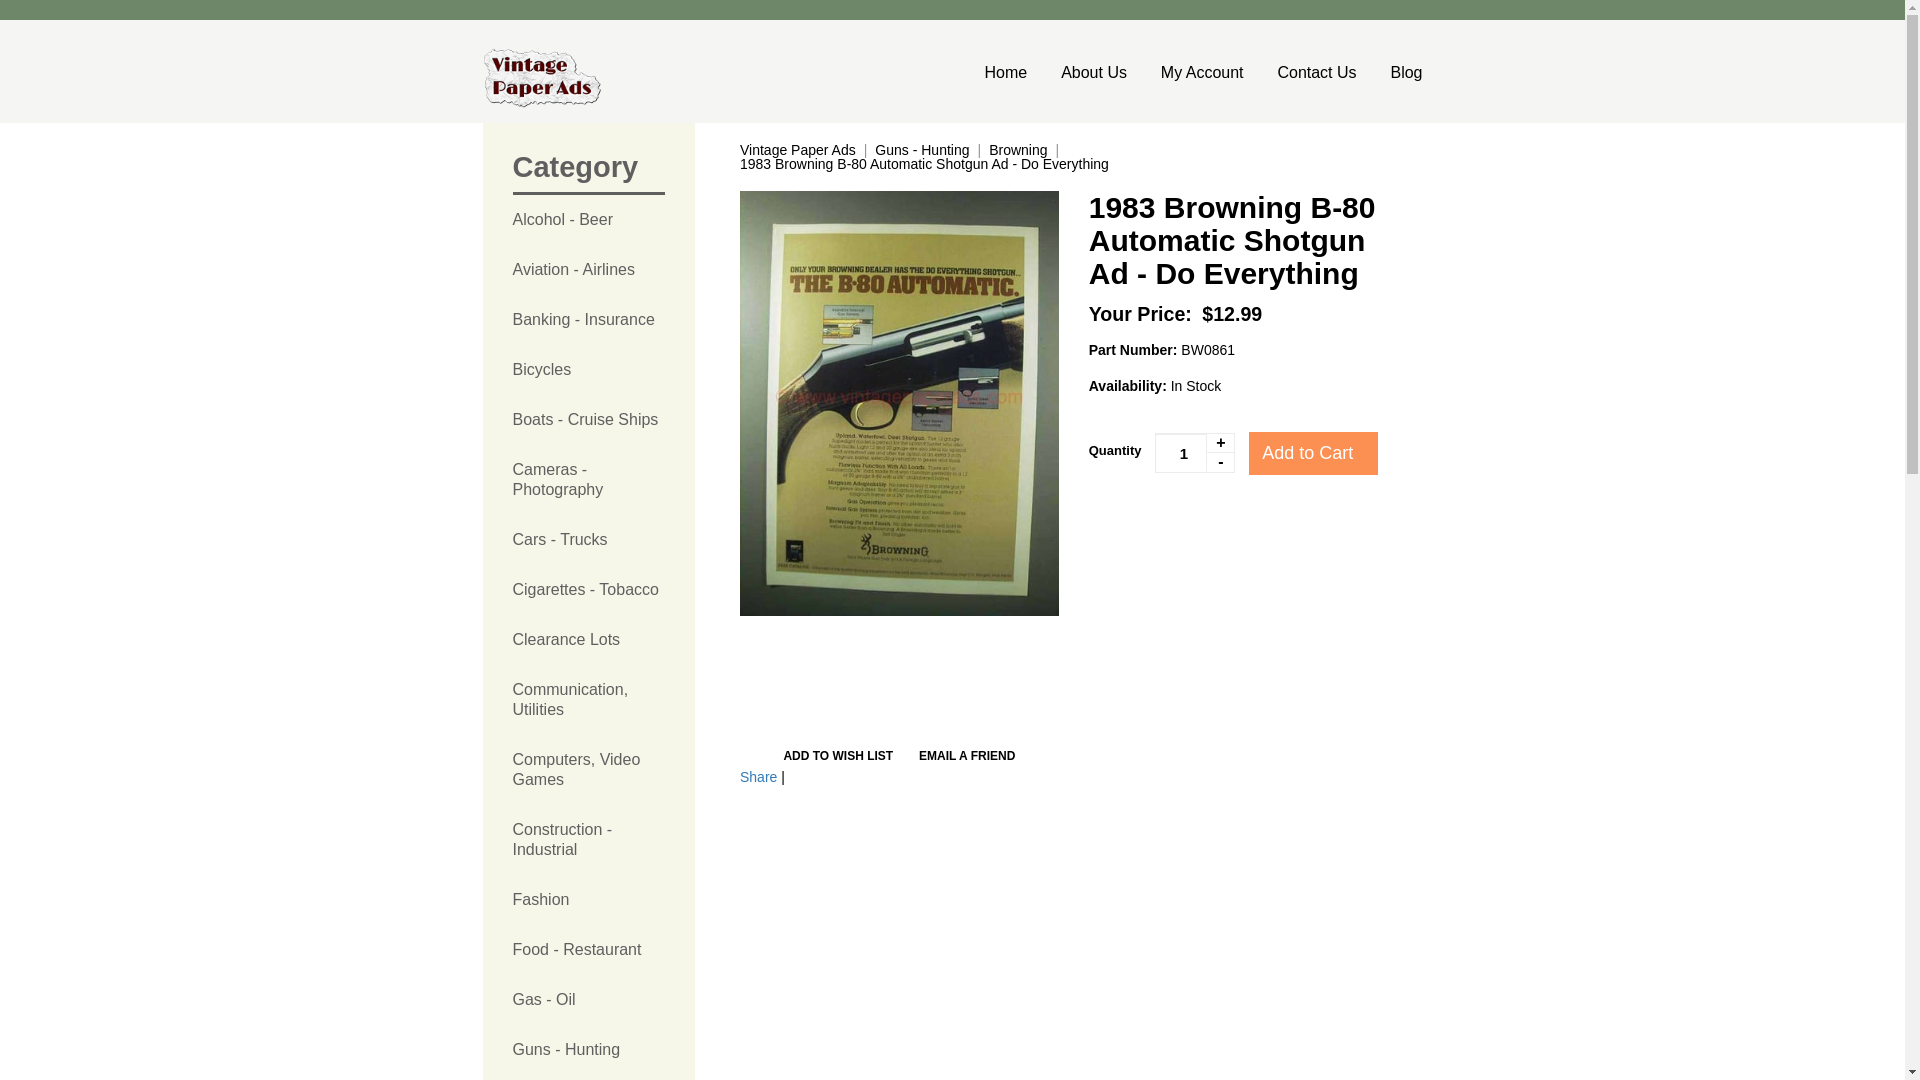  Describe the element at coordinates (1094, 72) in the screenshot. I see `About Us` at that location.